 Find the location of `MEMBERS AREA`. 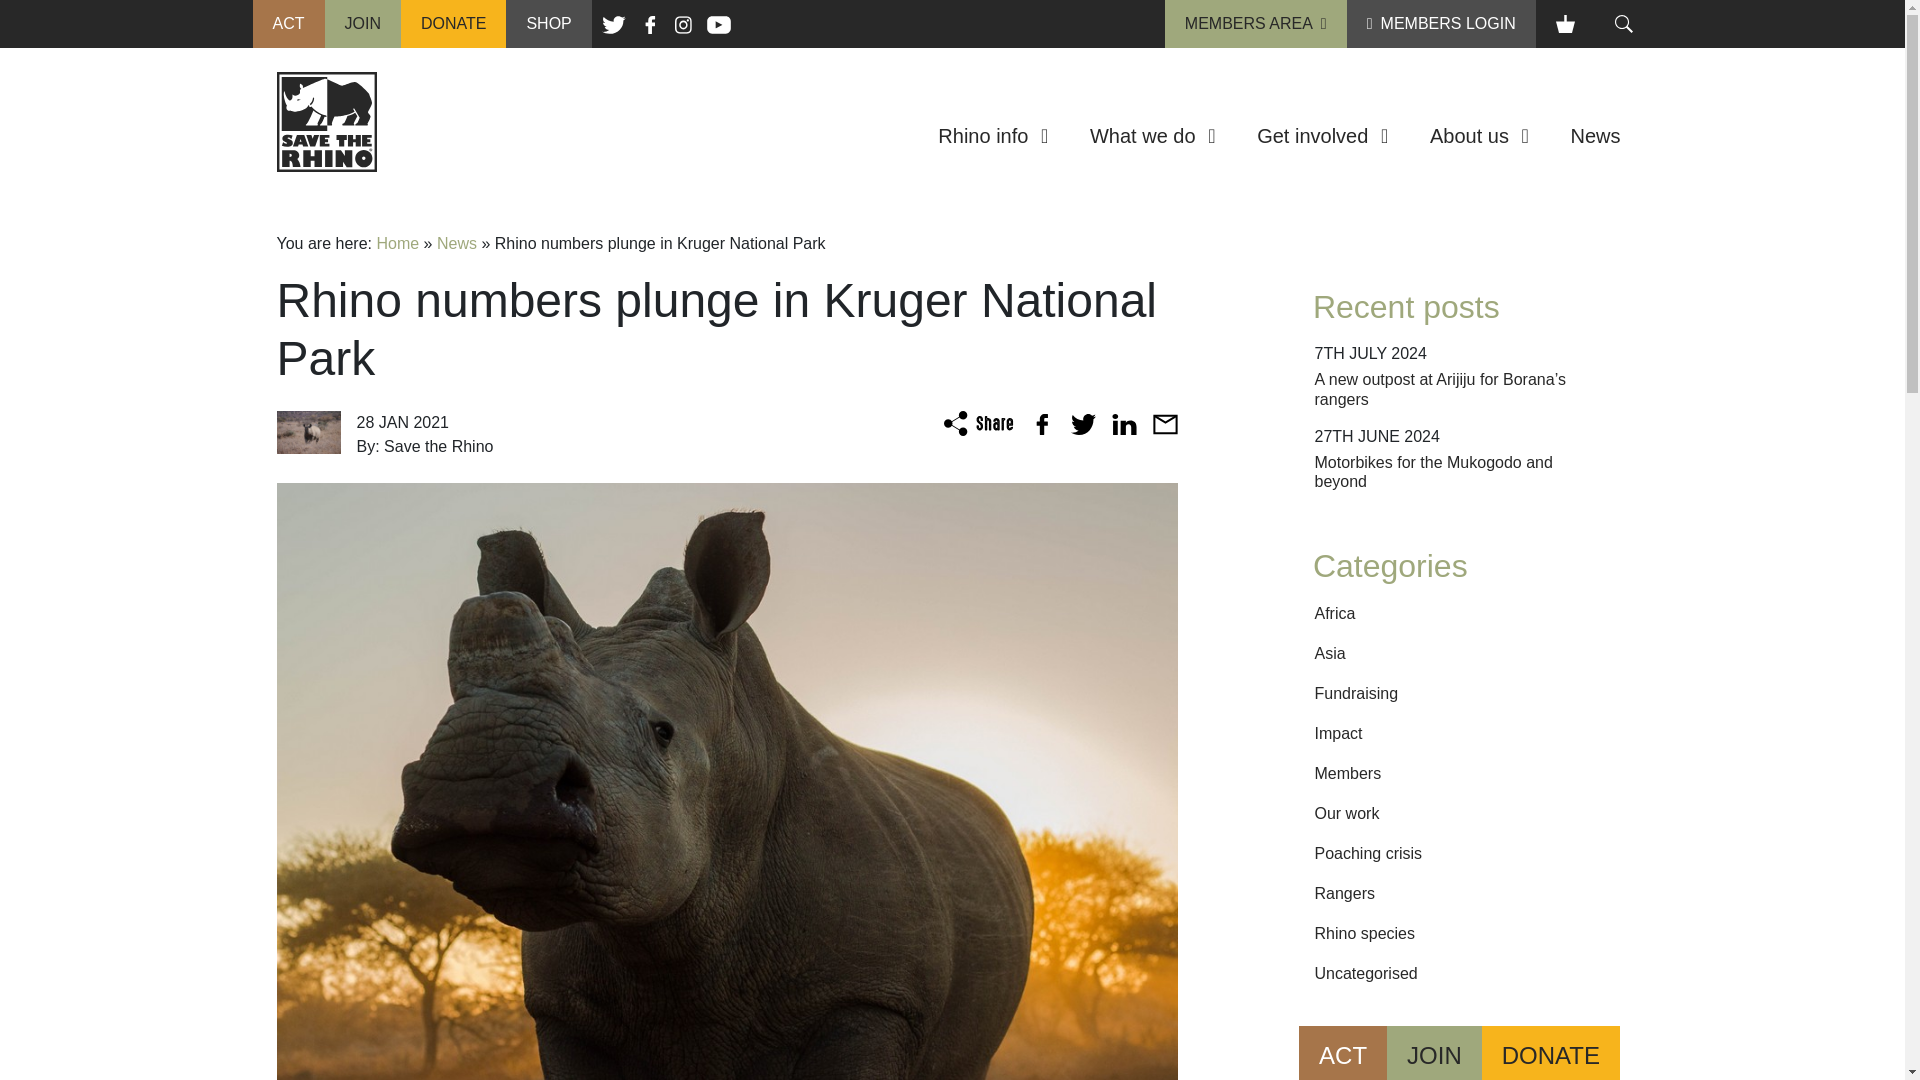

MEMBERS AREA is located at coordinates (1255, 23).